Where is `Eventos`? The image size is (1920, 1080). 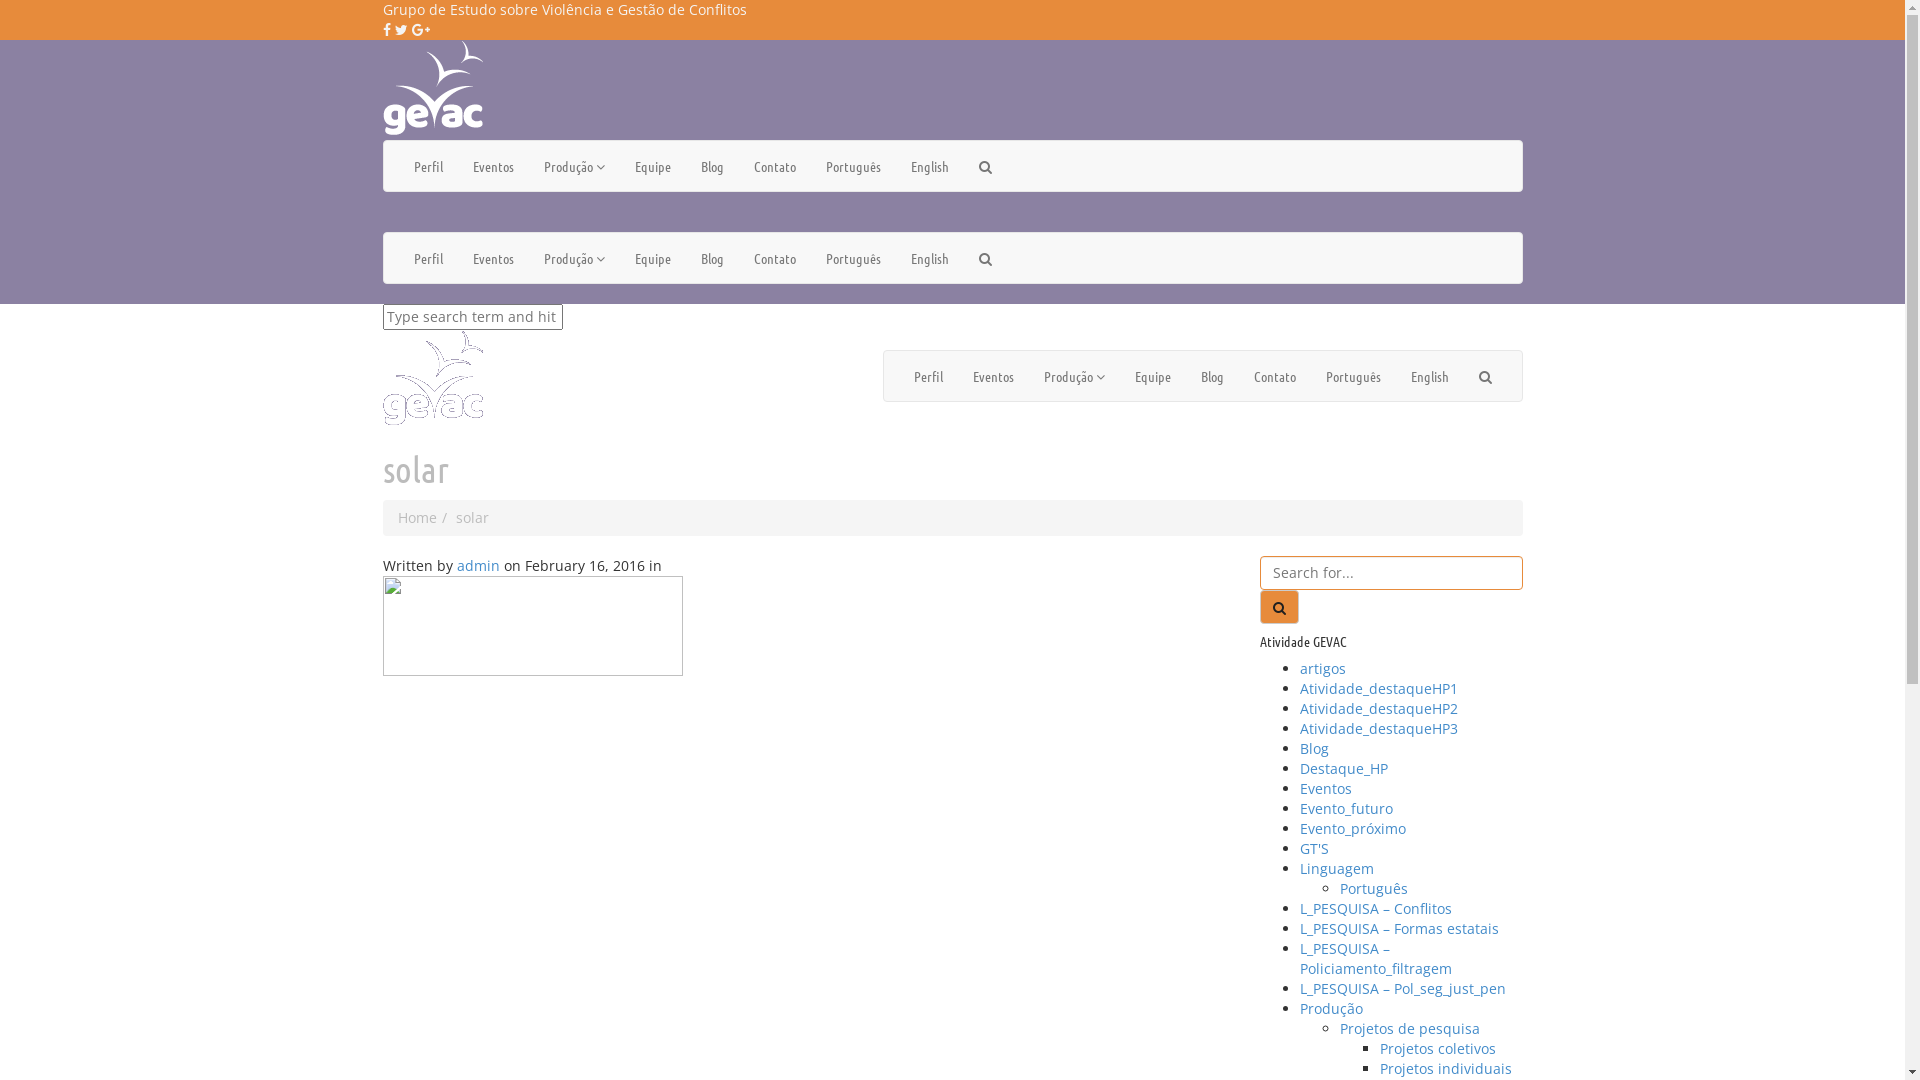
Eventos is located at coordinates (994, 376).